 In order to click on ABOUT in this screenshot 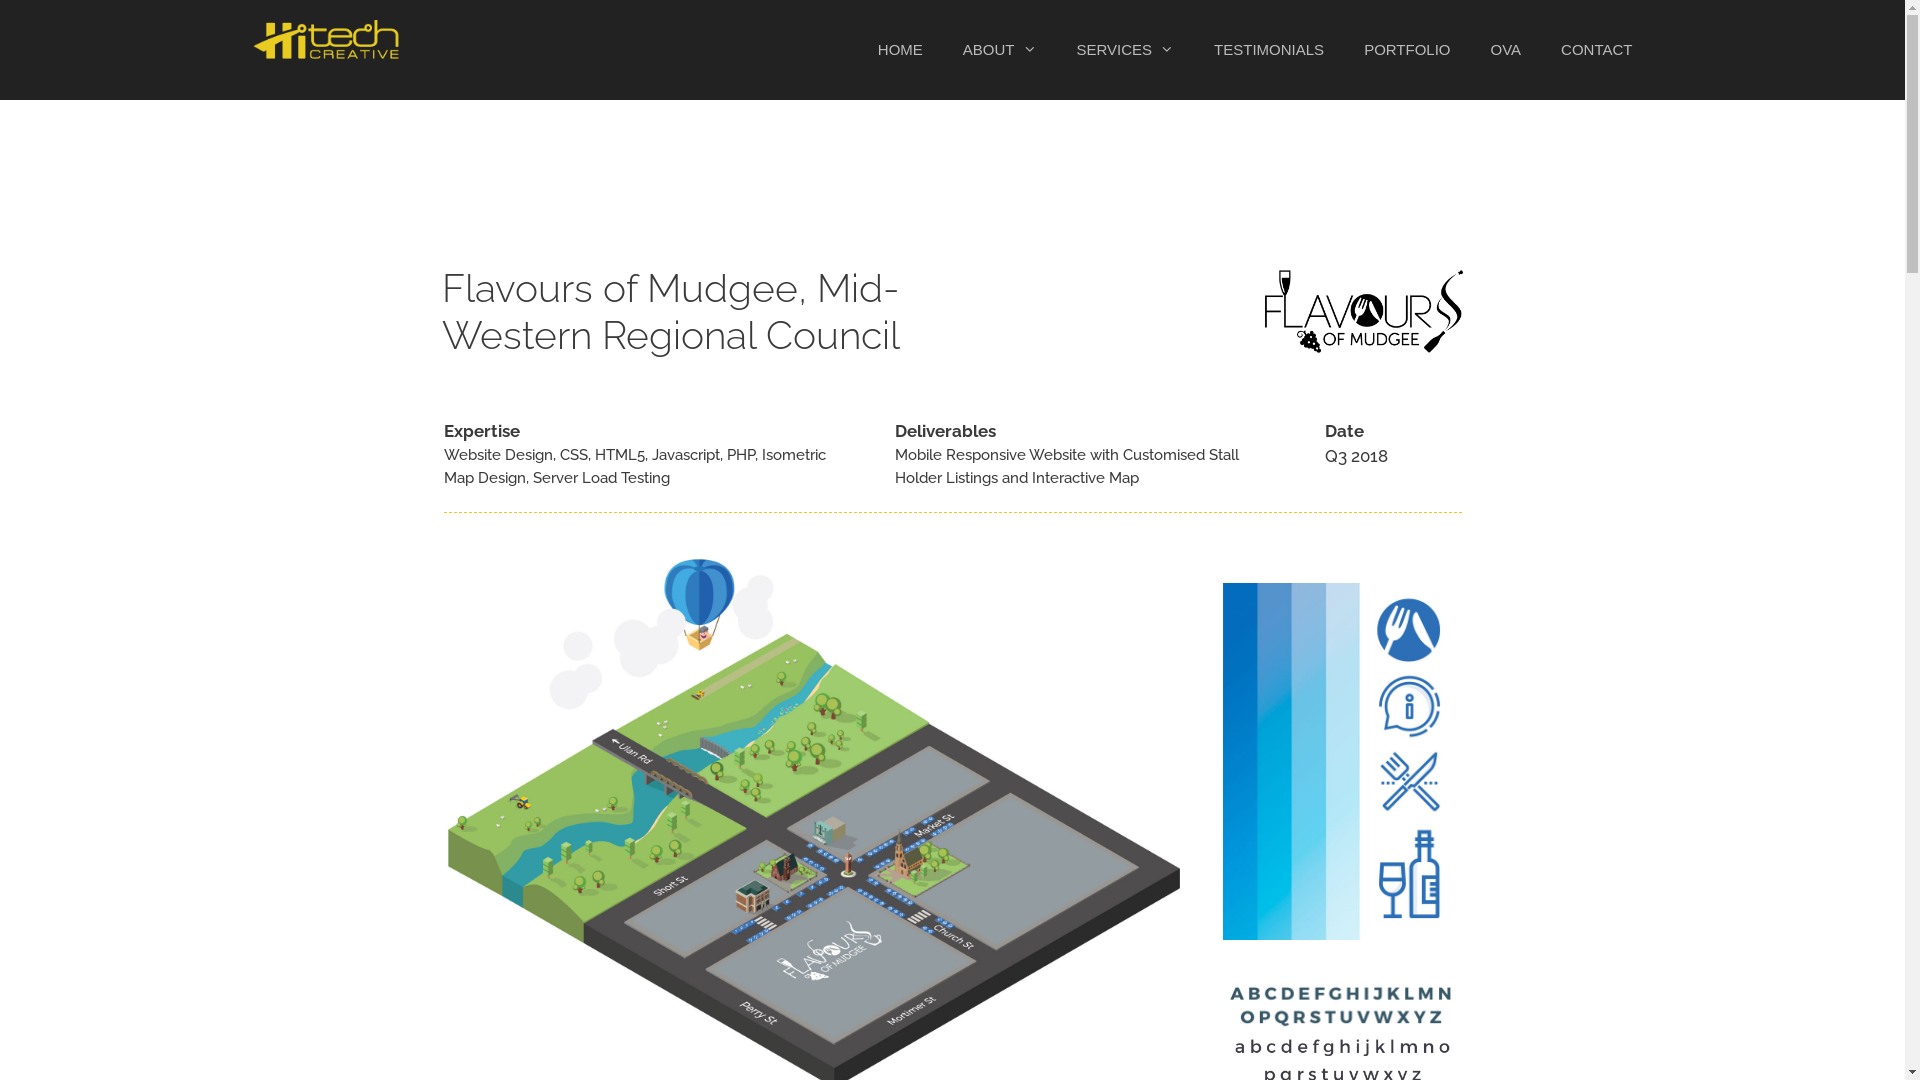, I will do `click(1000, 50)`.